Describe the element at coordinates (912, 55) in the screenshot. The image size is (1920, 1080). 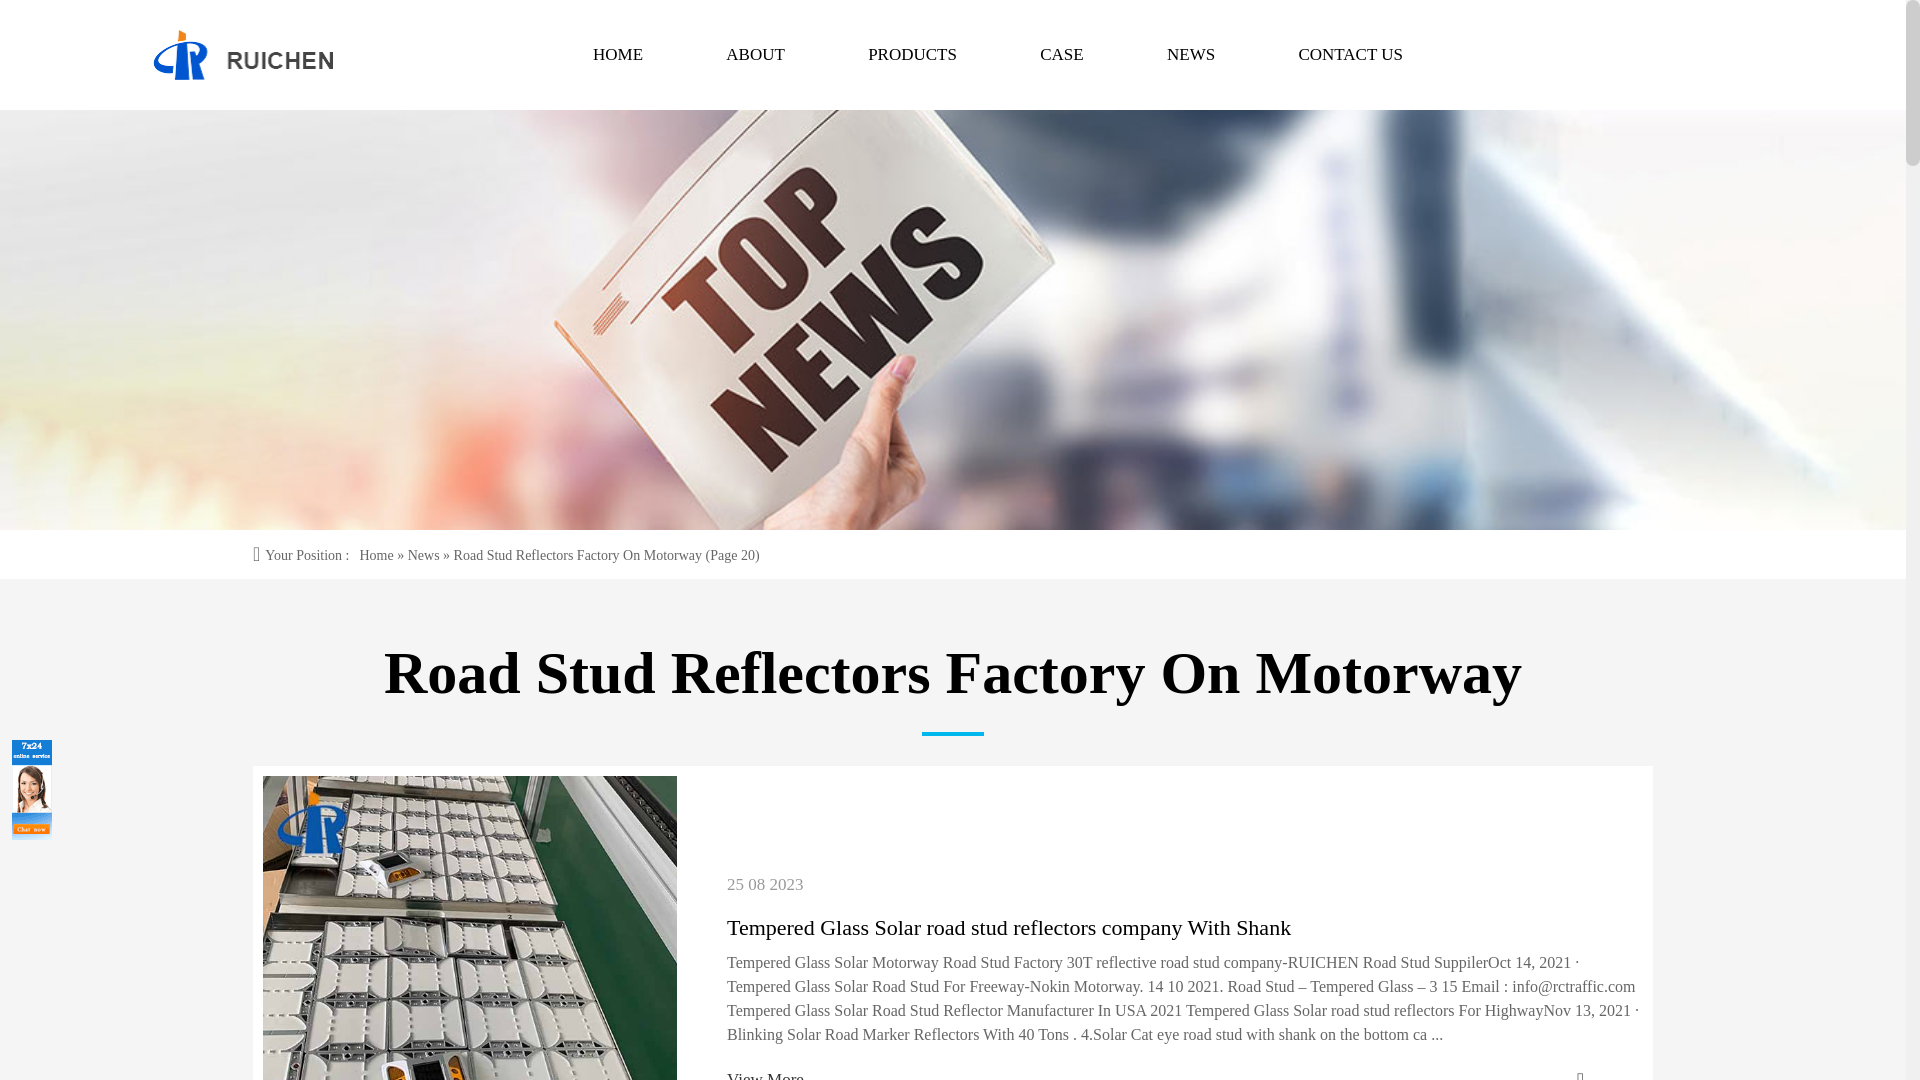
I see `PRODUCTS` at that location.